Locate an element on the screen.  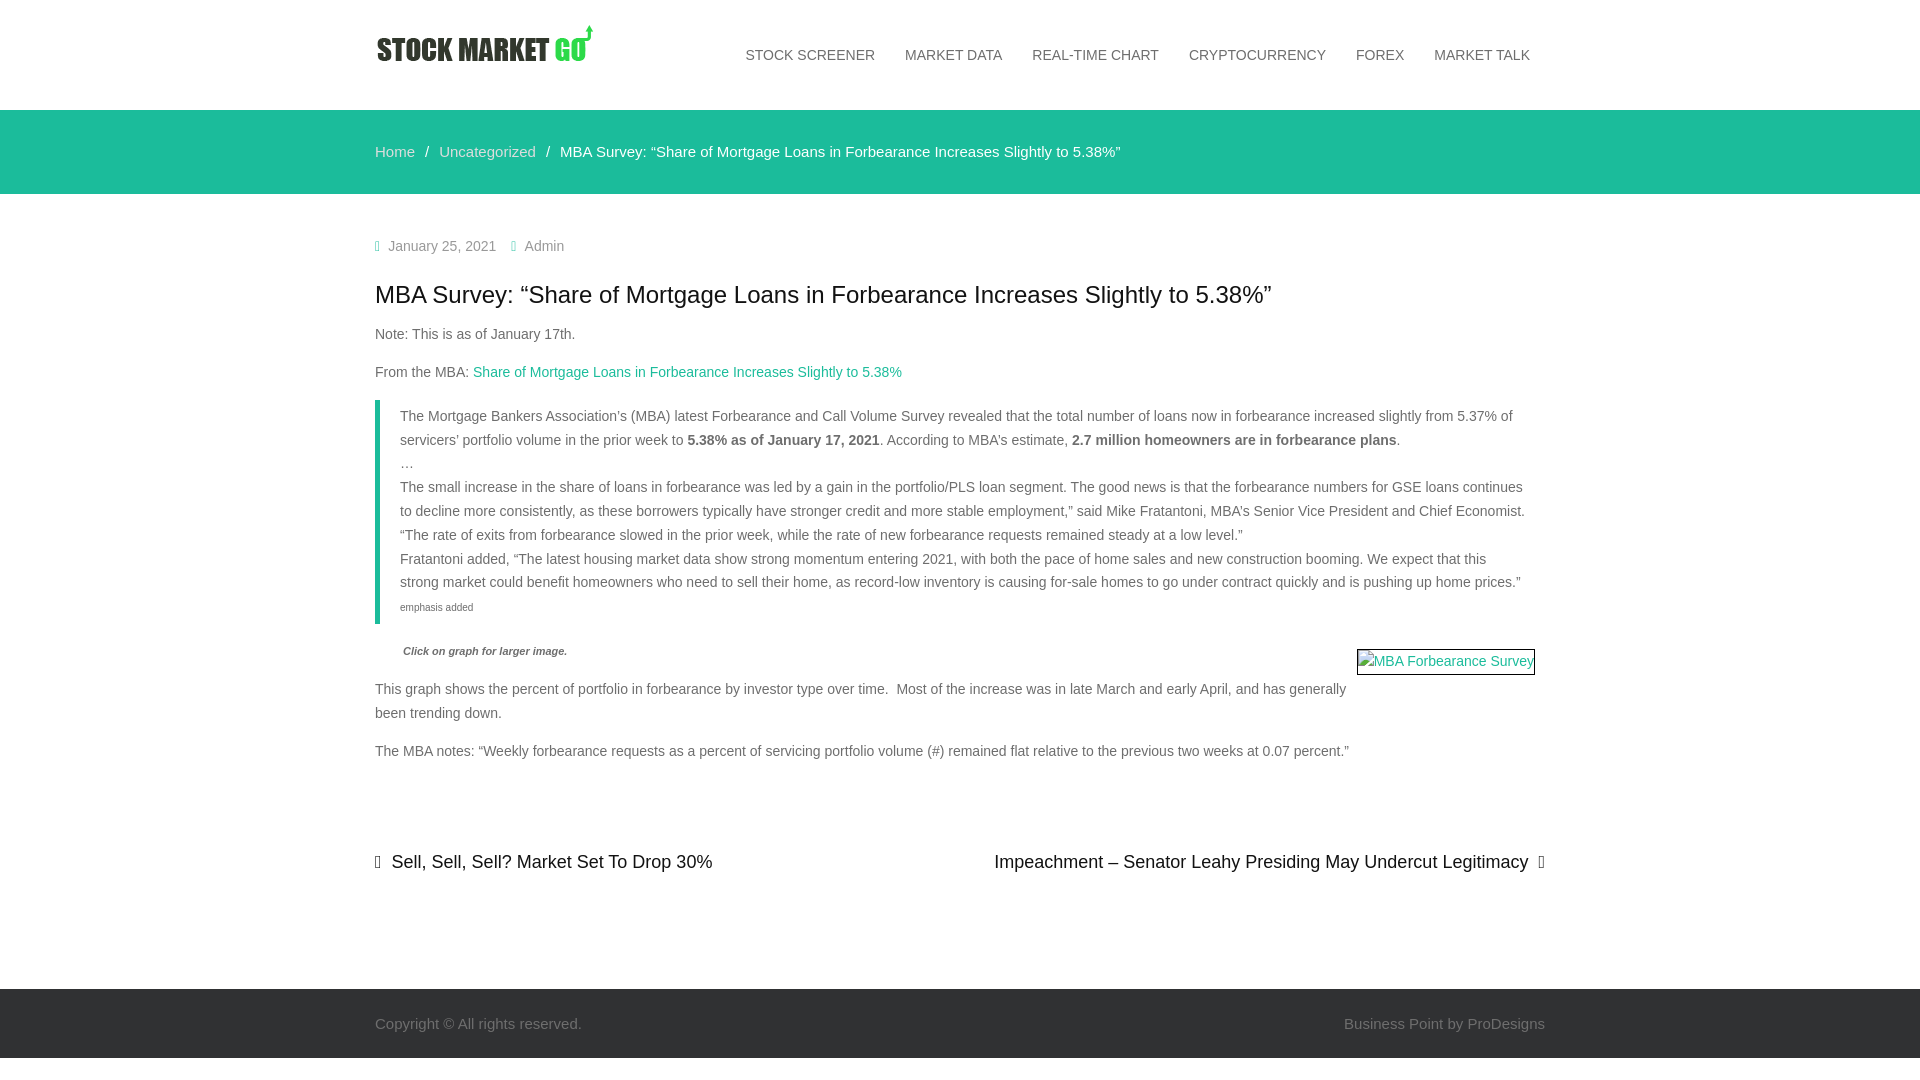
January 25, 2021 is located at coordinates (441, 245).